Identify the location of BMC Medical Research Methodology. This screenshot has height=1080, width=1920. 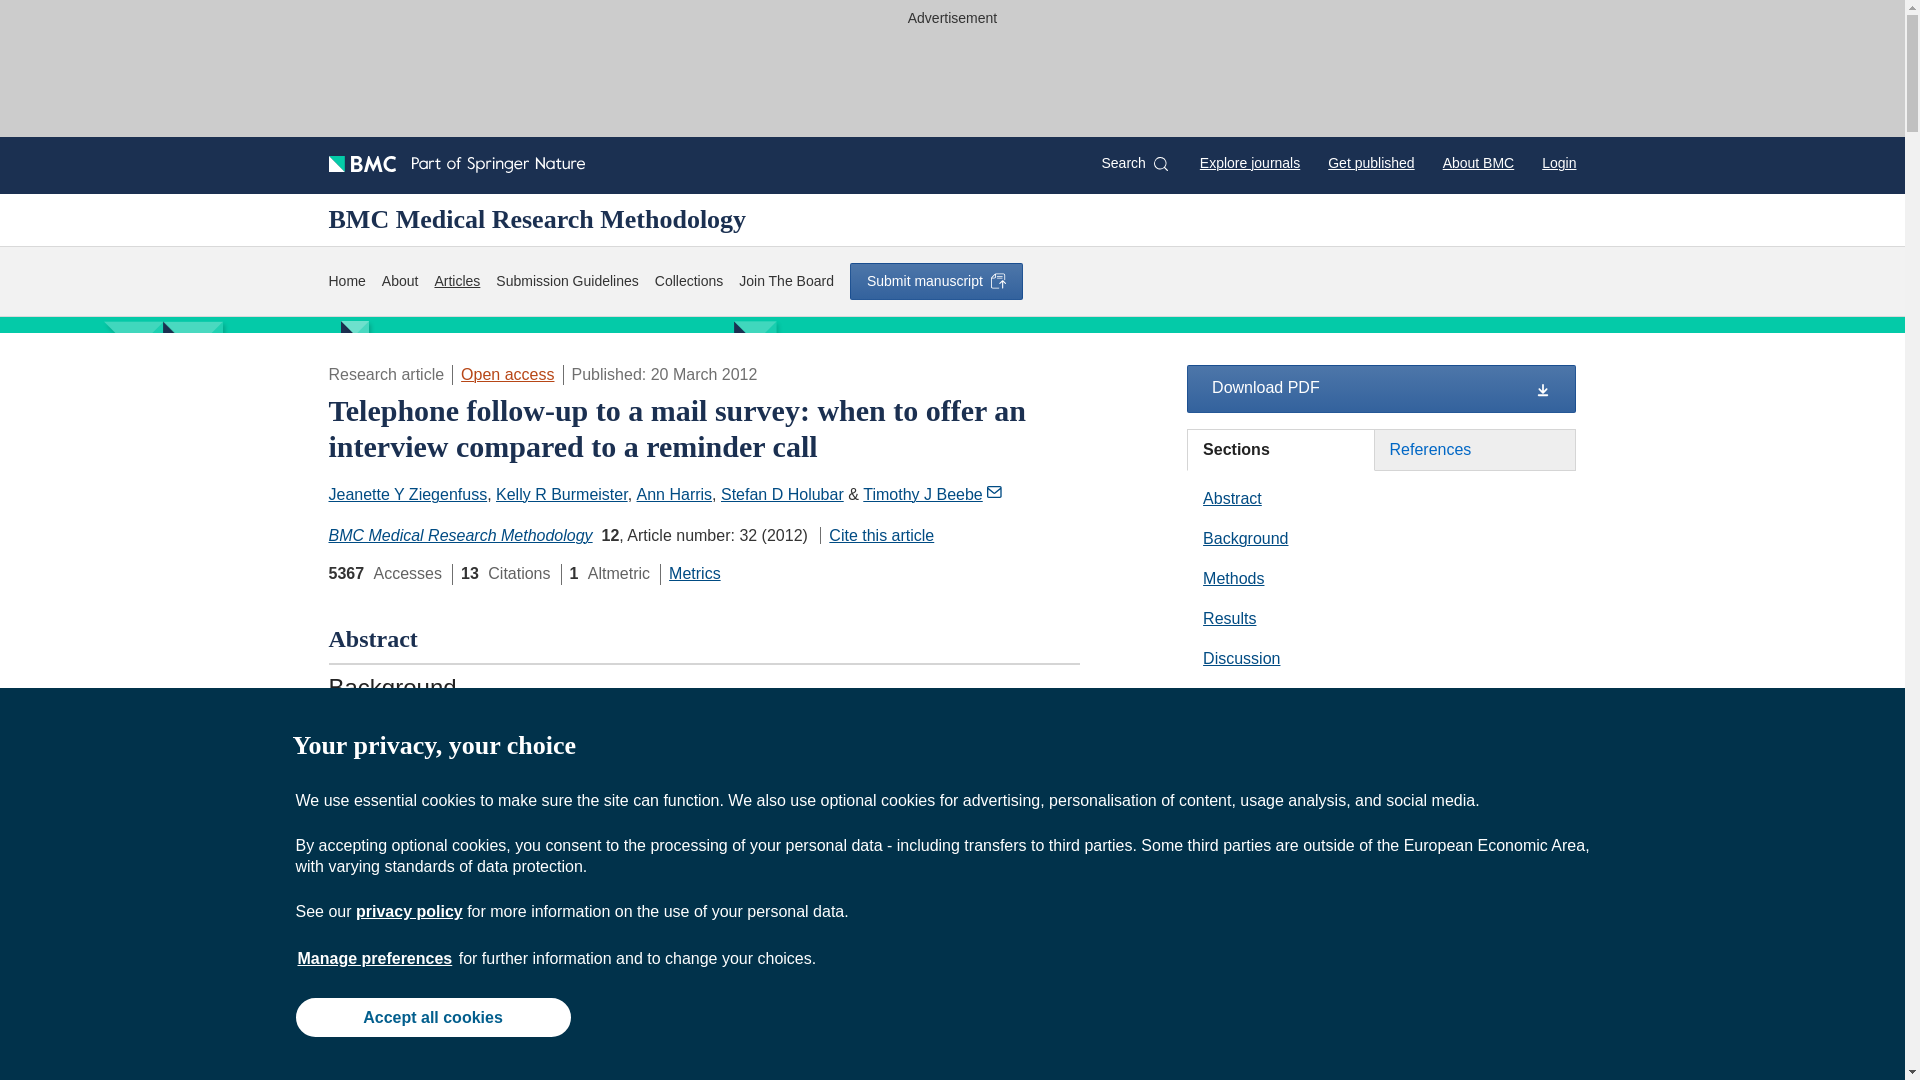
(460, 536).